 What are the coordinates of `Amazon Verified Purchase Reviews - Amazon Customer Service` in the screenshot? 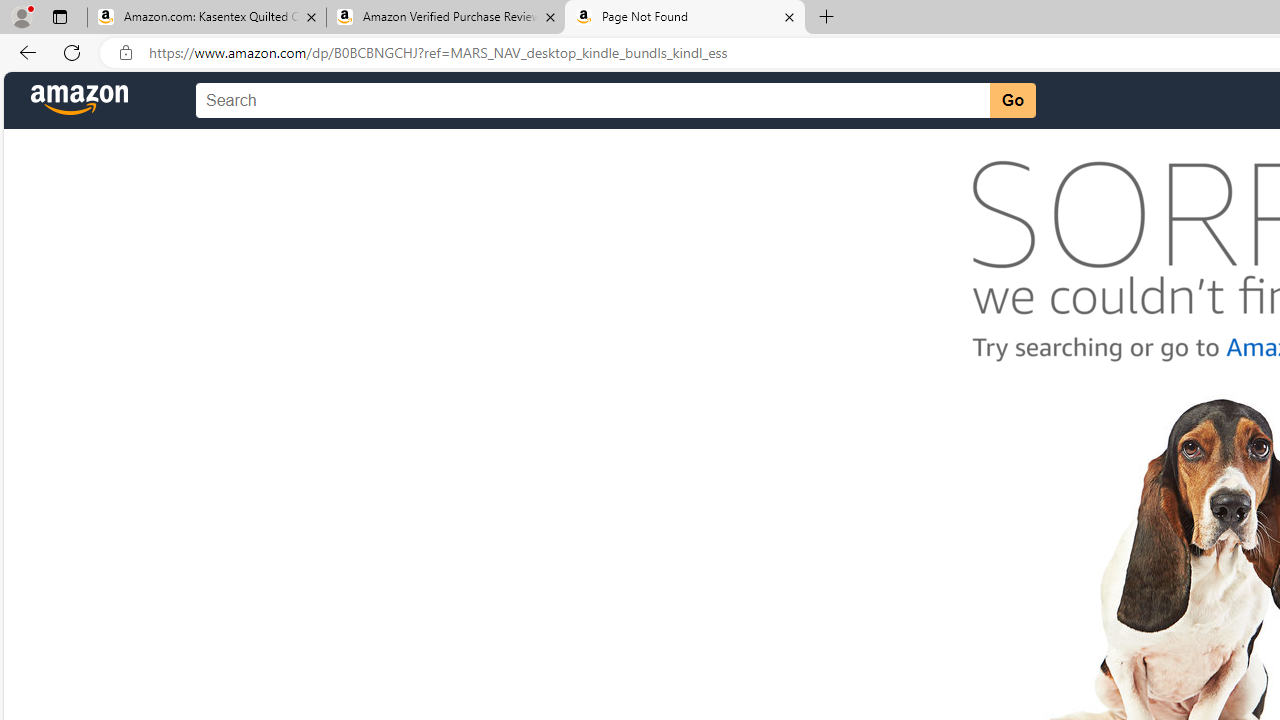 It's located at (445, 18).